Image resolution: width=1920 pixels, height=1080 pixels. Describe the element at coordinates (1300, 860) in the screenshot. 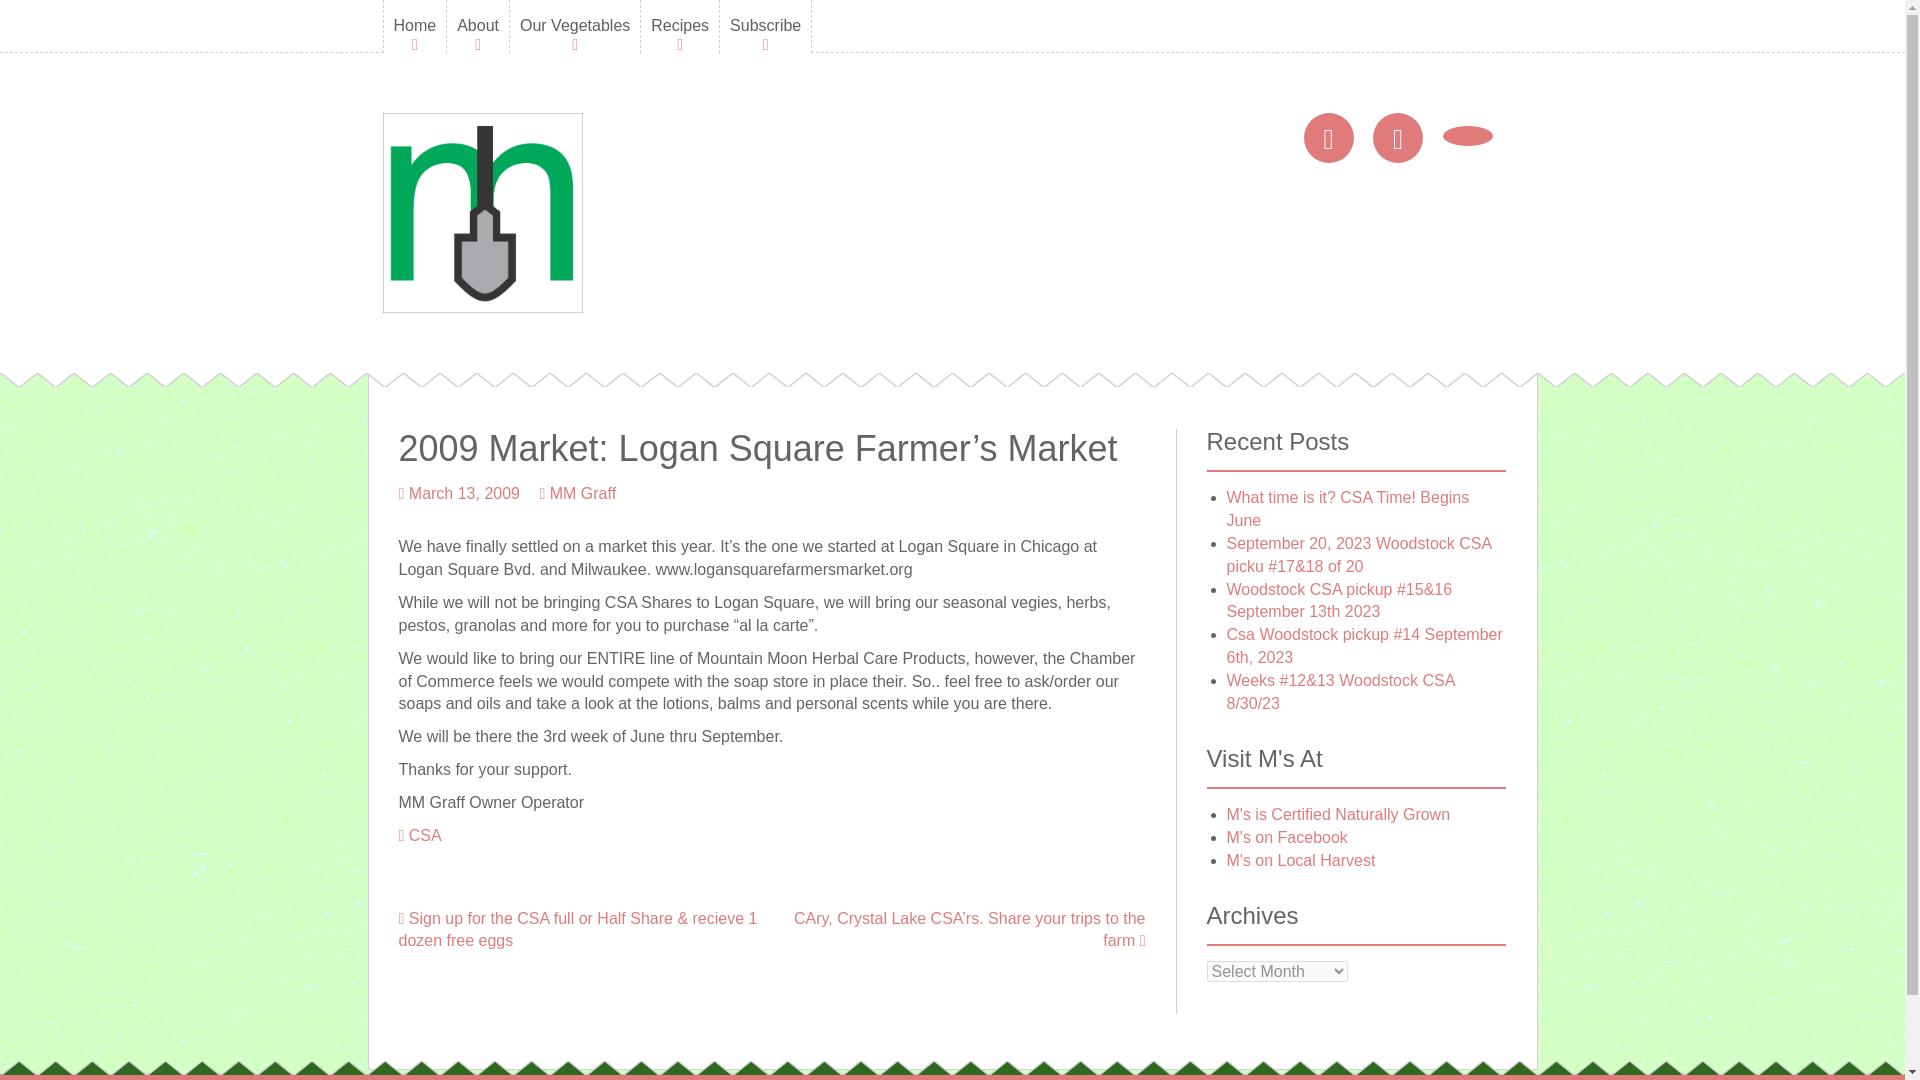

I see `M's on Local Harvest` at that location.